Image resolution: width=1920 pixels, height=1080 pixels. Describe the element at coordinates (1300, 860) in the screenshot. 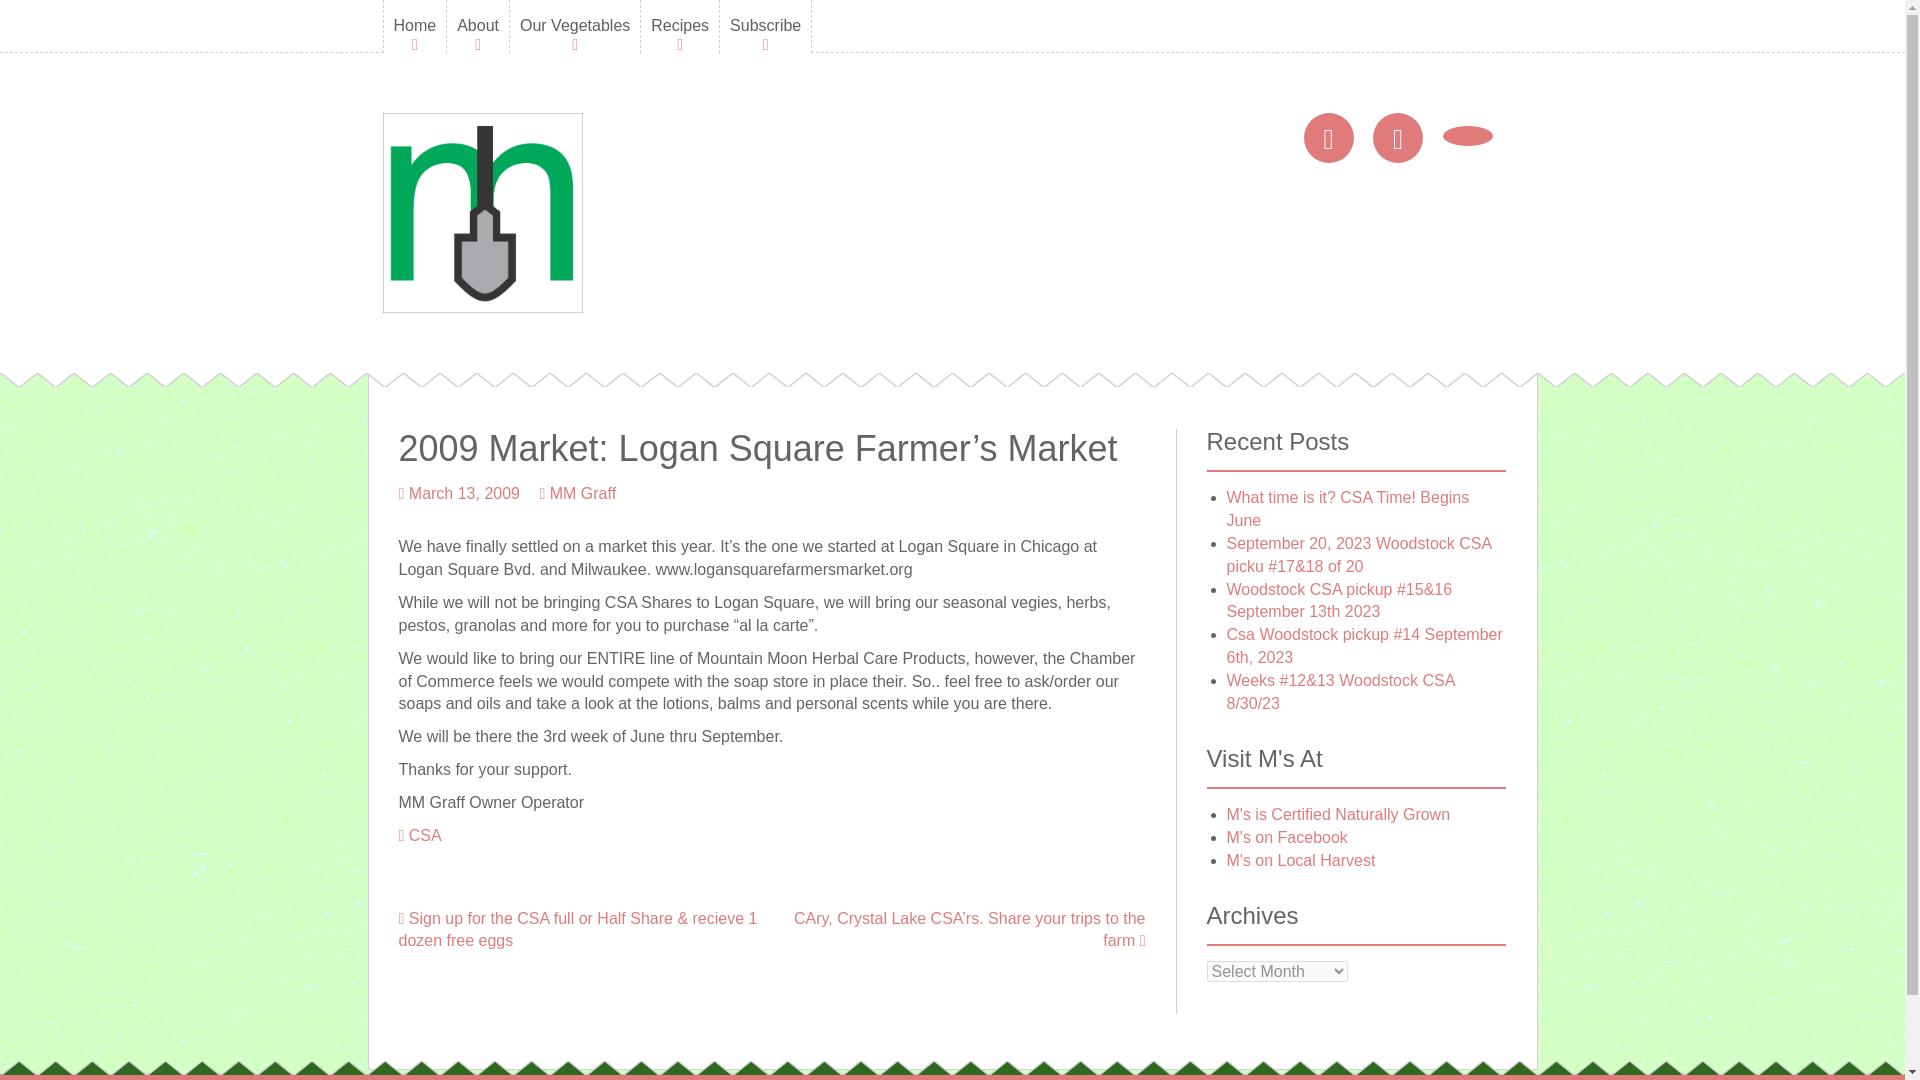

I see `M's on Local Harvest` at that location.